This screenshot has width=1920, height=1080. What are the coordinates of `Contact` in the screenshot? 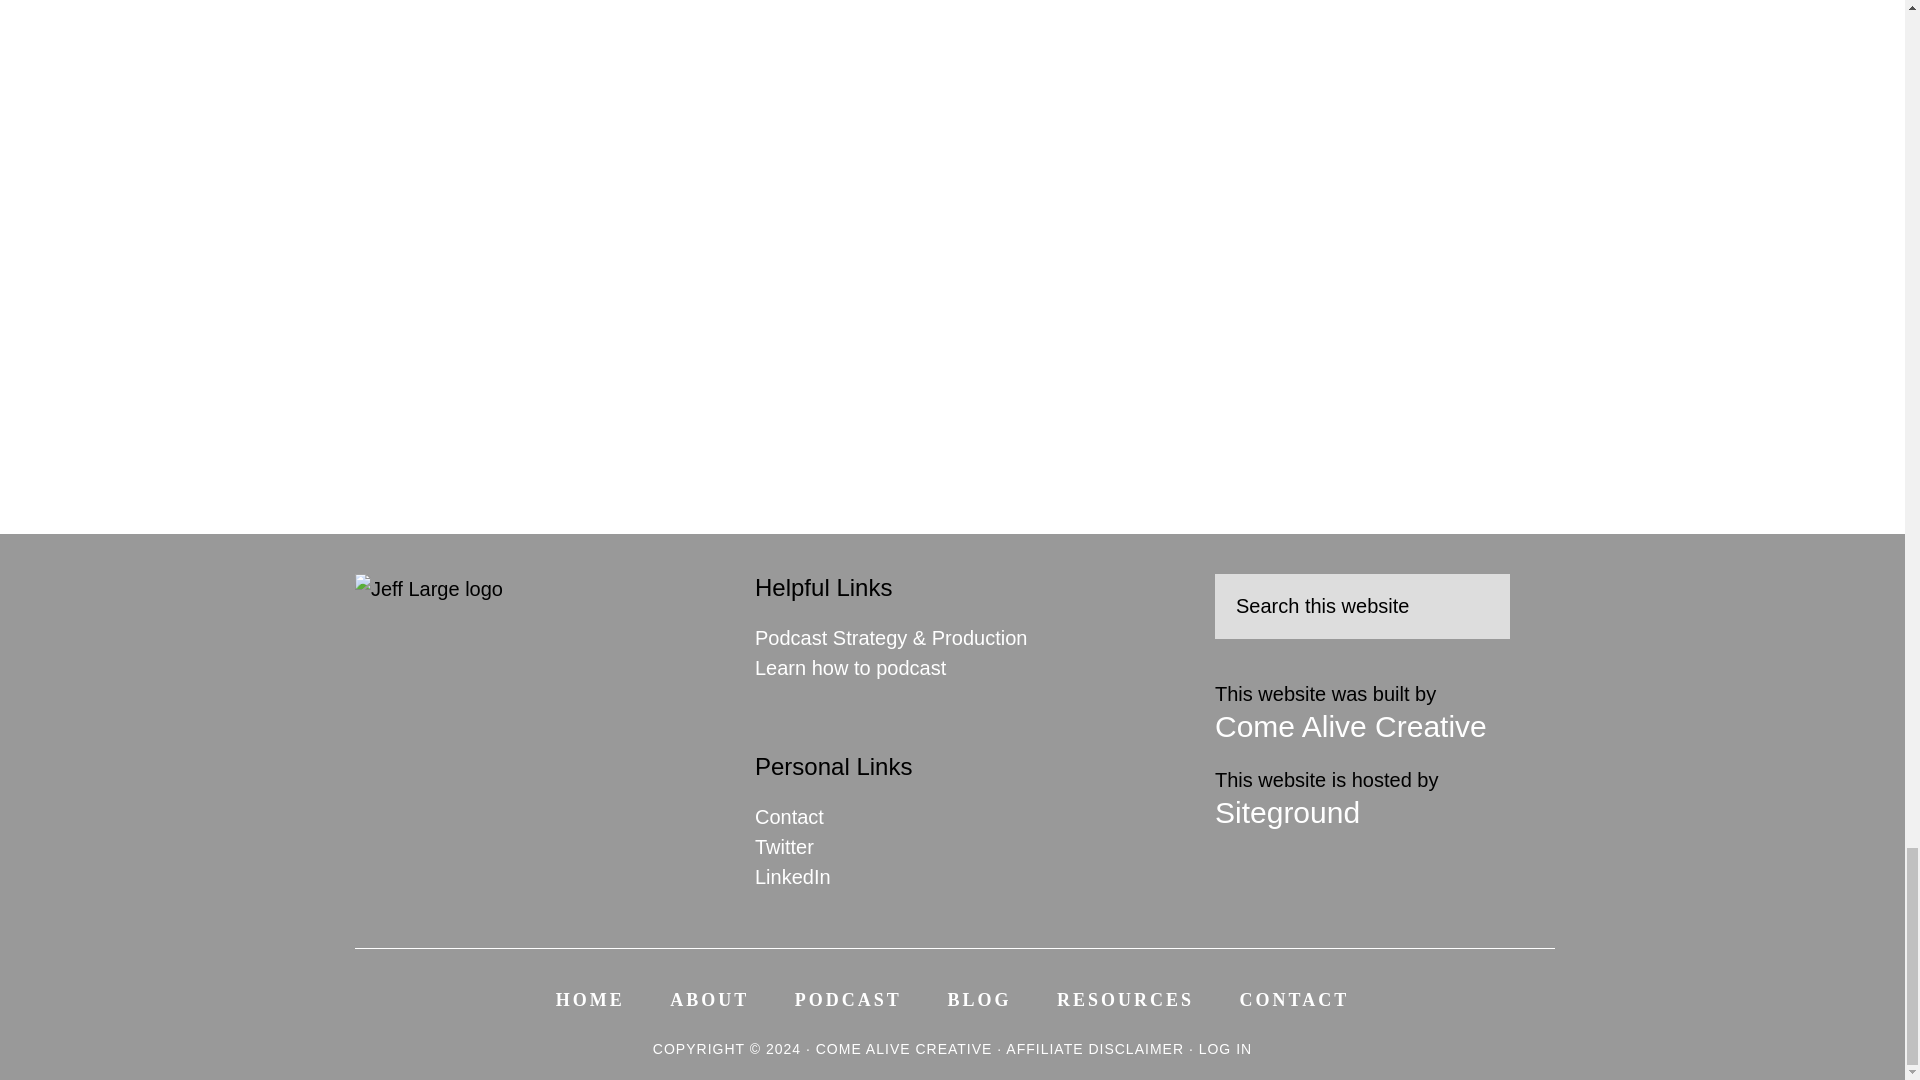 It's located at (788, 816).